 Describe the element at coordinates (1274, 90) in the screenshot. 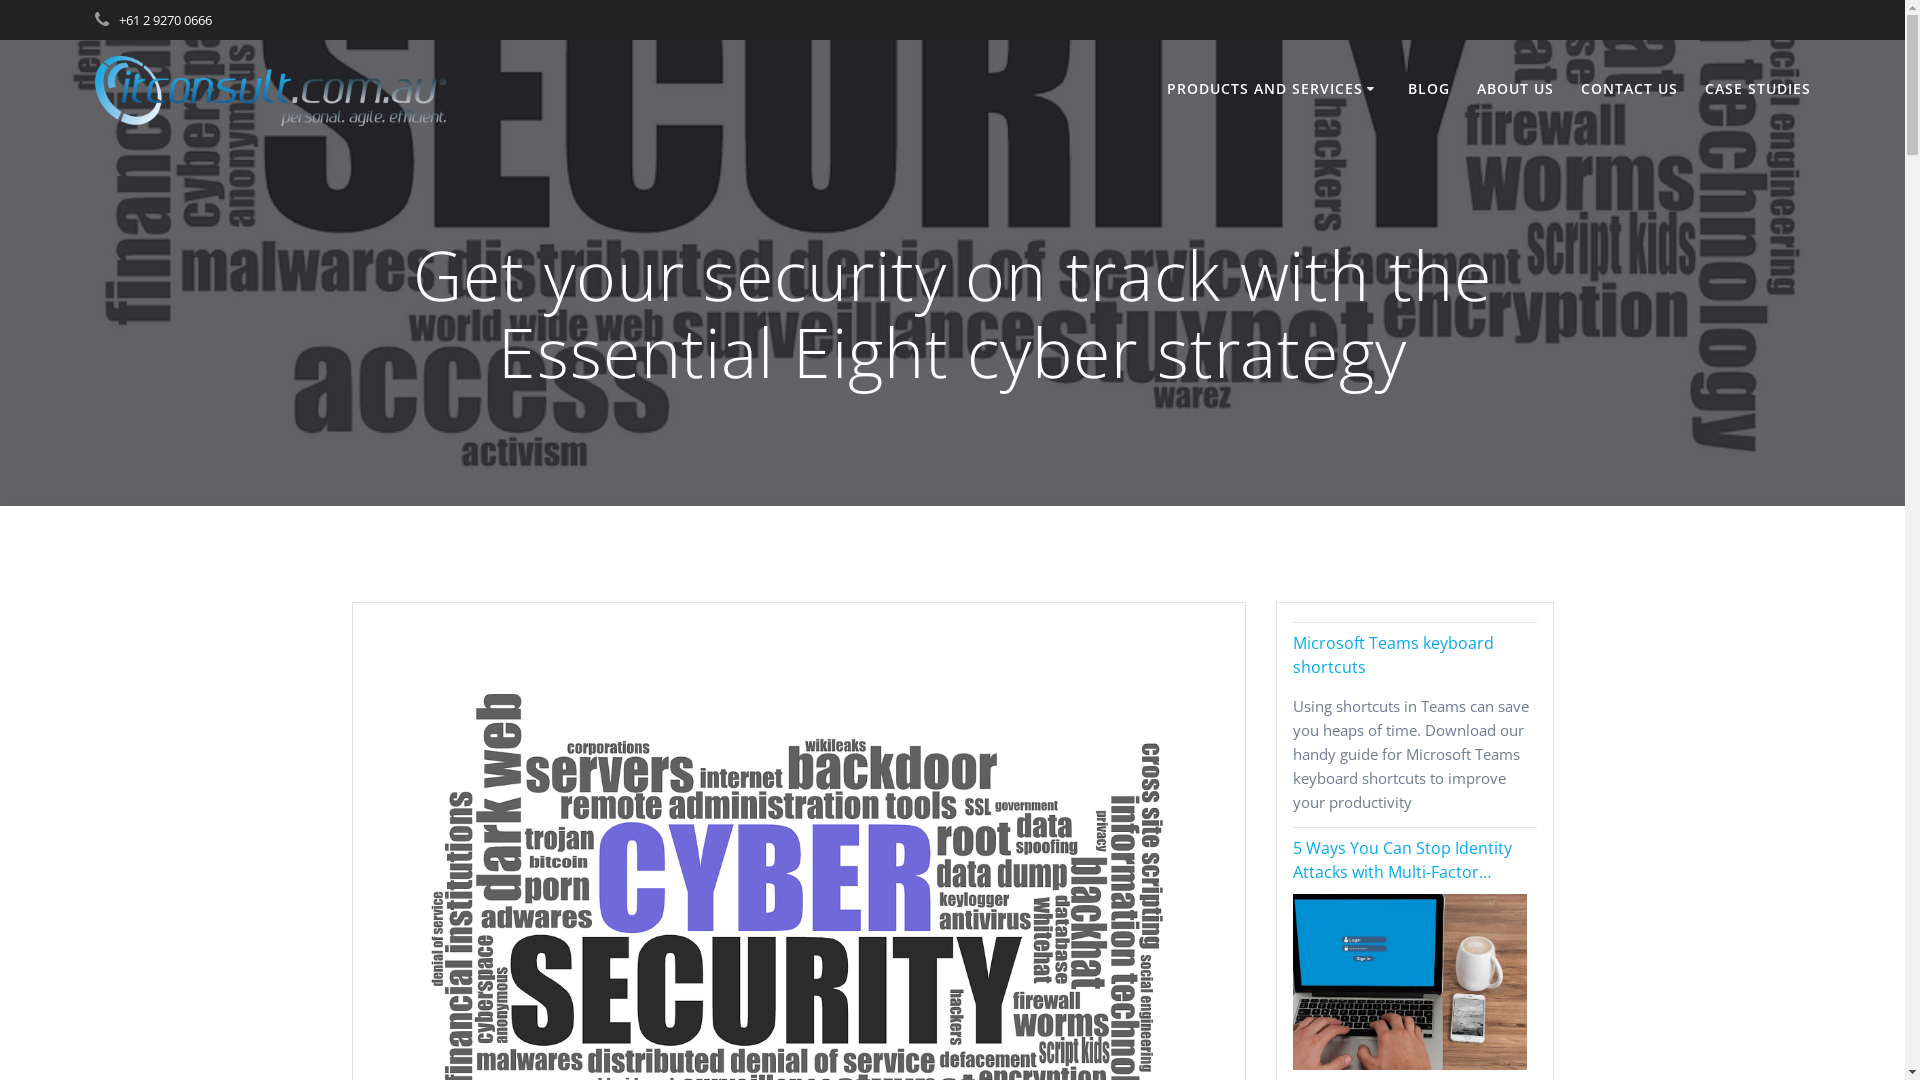

I see `PRODUCTS AND SERVICES` at that location.